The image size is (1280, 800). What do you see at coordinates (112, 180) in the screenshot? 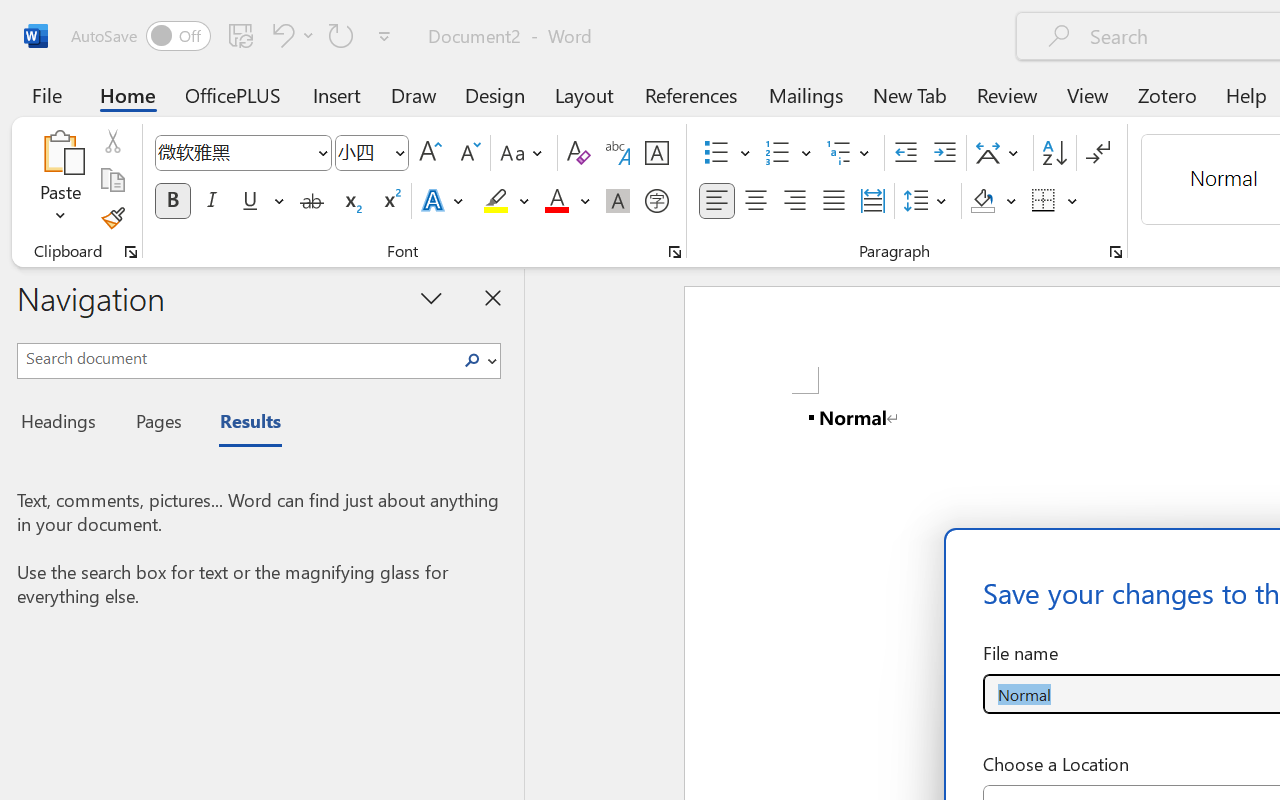
I see `Copy` at bounding box center [112, 180].